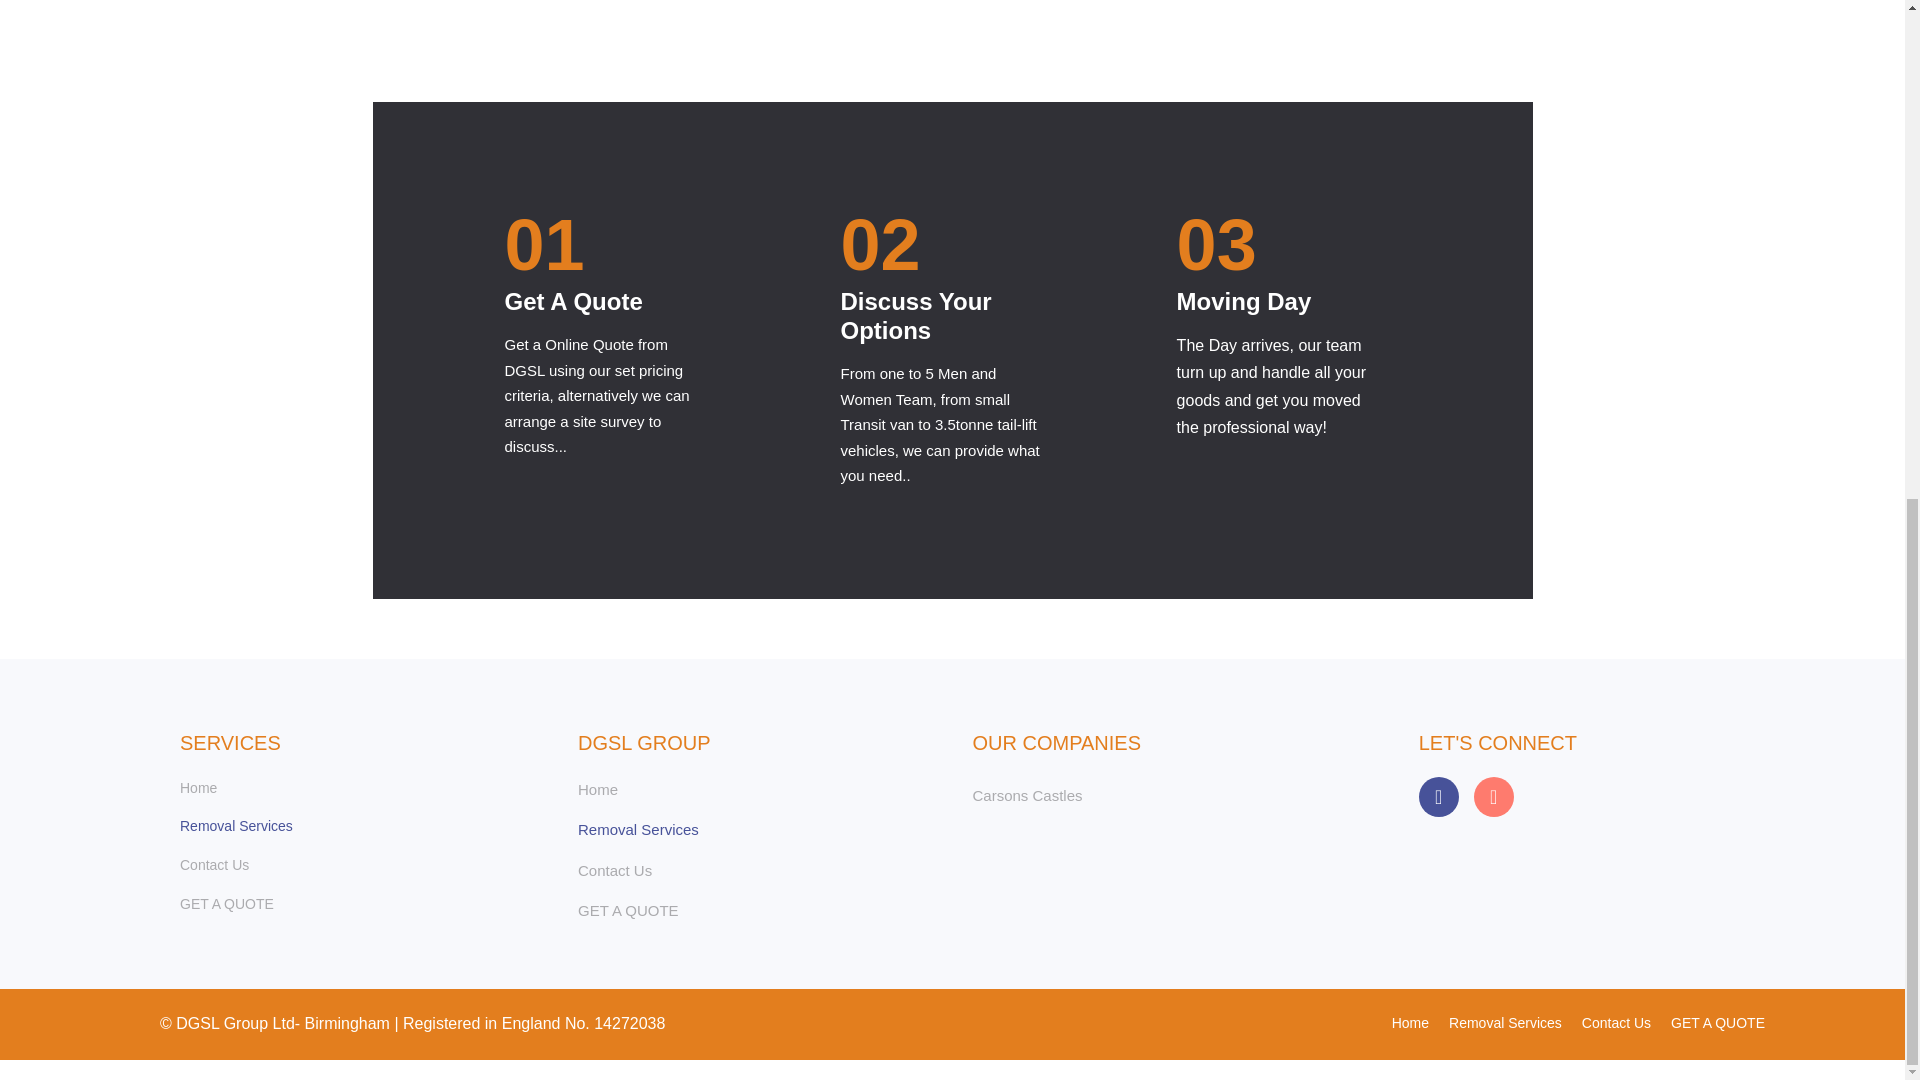 The width and height of the screenshot is (1920, 1080). Describe the element at coordinates (358, 827) in the screenshot. I see `Removal Services` at that location.